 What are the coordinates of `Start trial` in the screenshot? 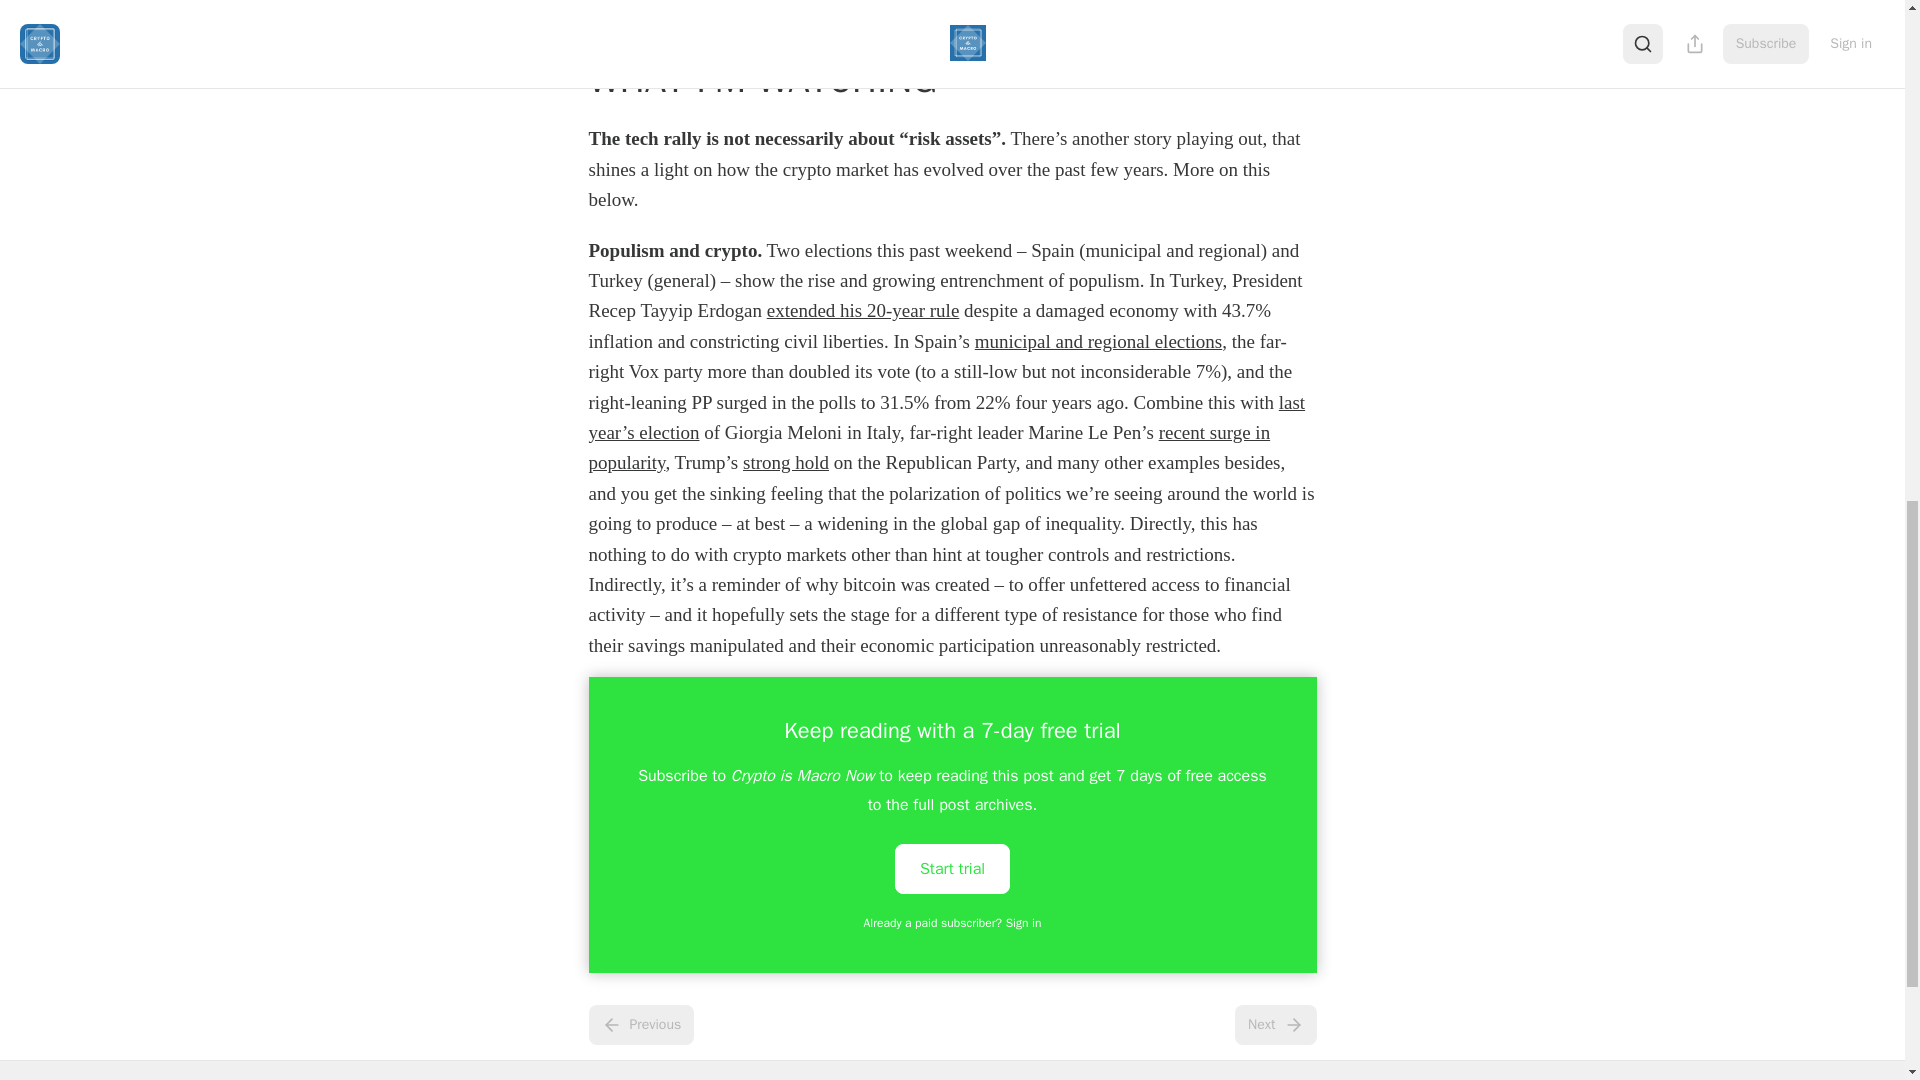 It's located at (952, 868).